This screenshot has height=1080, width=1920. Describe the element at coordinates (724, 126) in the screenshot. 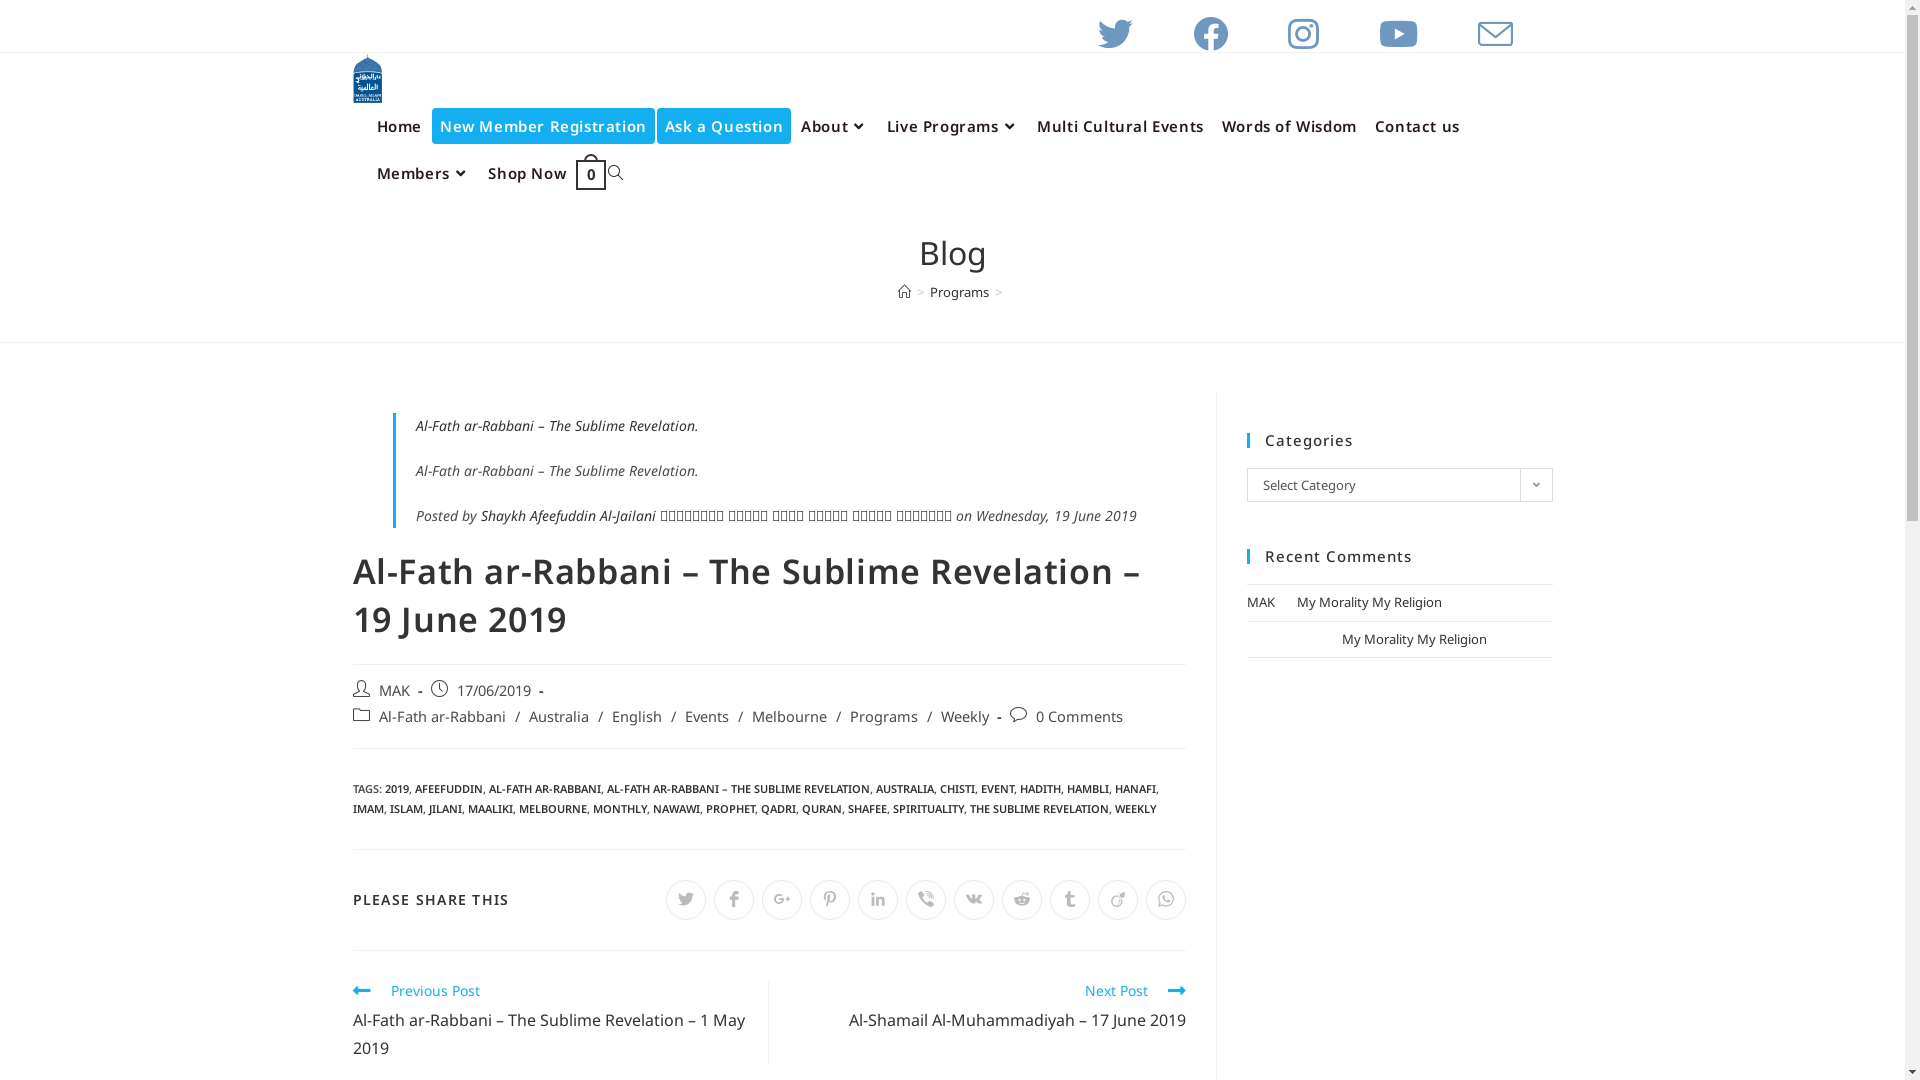

I see `Ask a Question` at that location.